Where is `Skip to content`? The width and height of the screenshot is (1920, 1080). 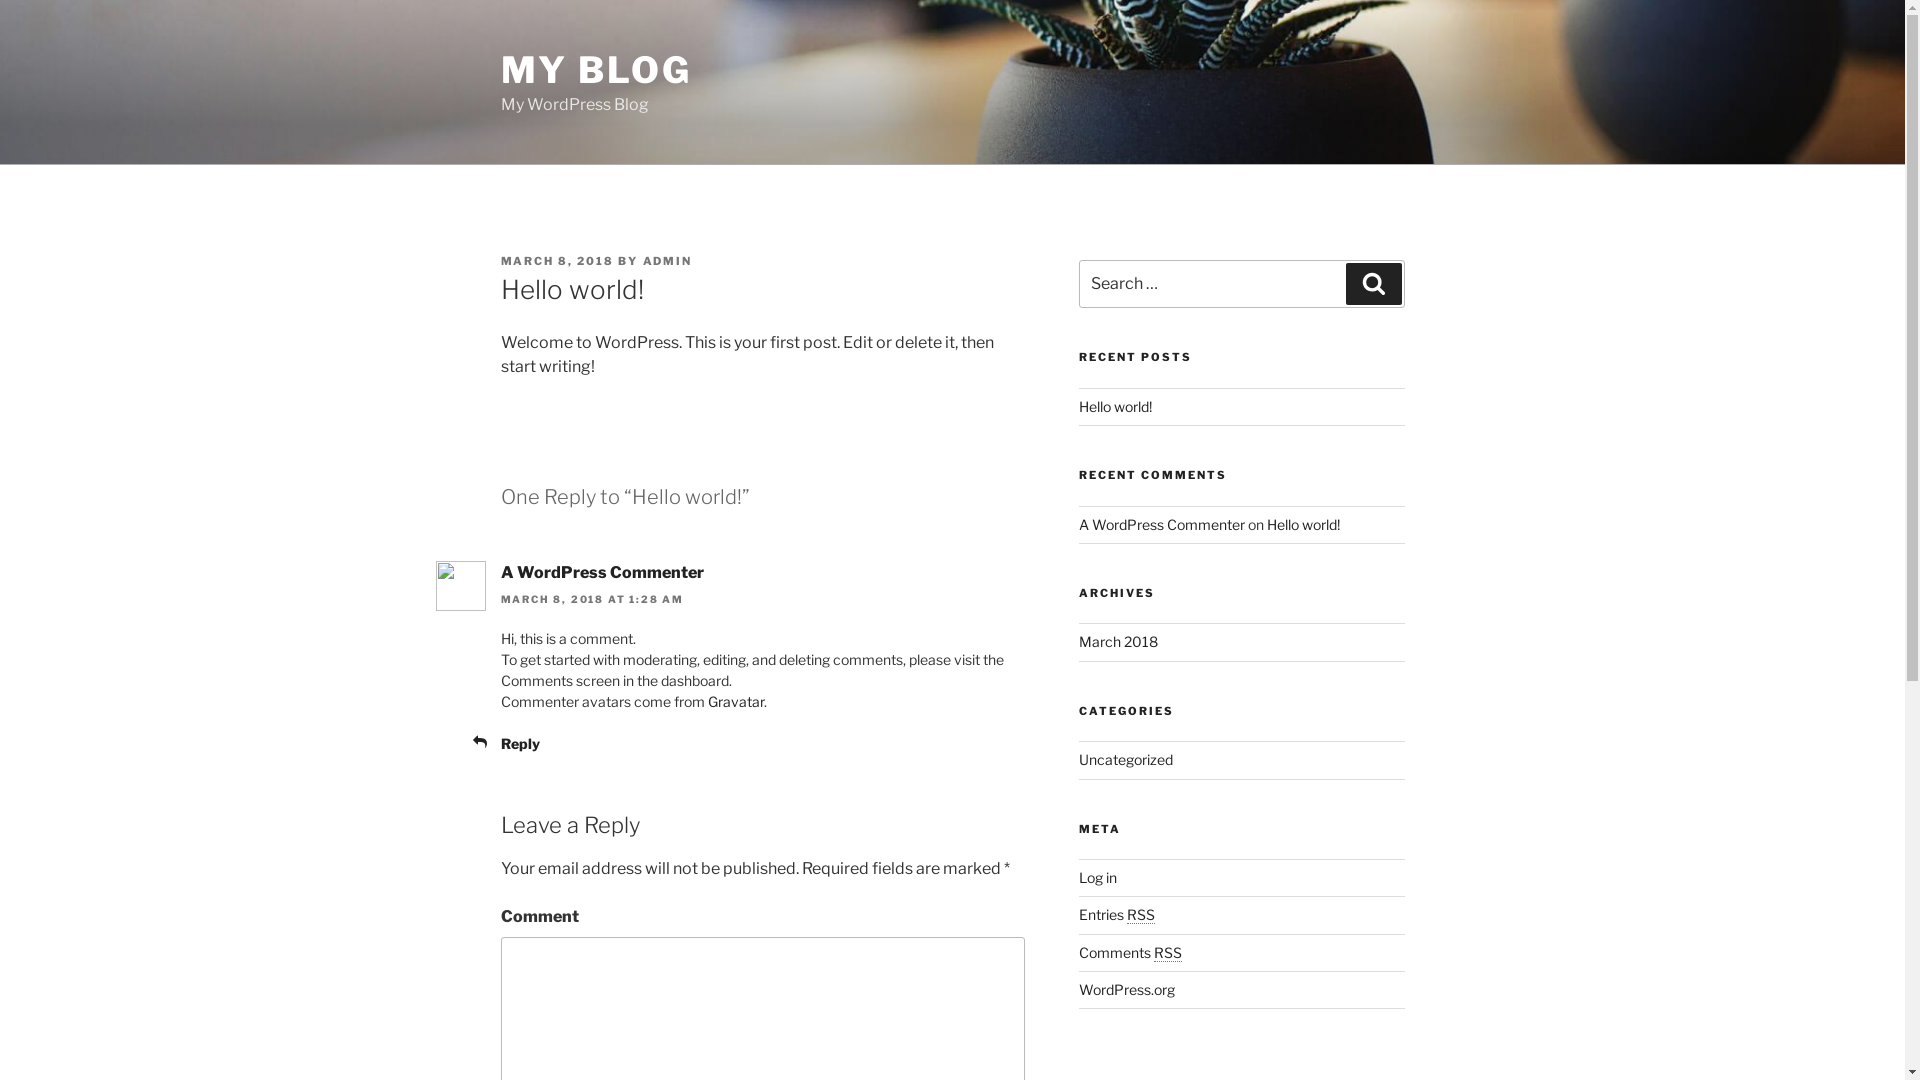 Skip to content is located at coordinates (0, 0).